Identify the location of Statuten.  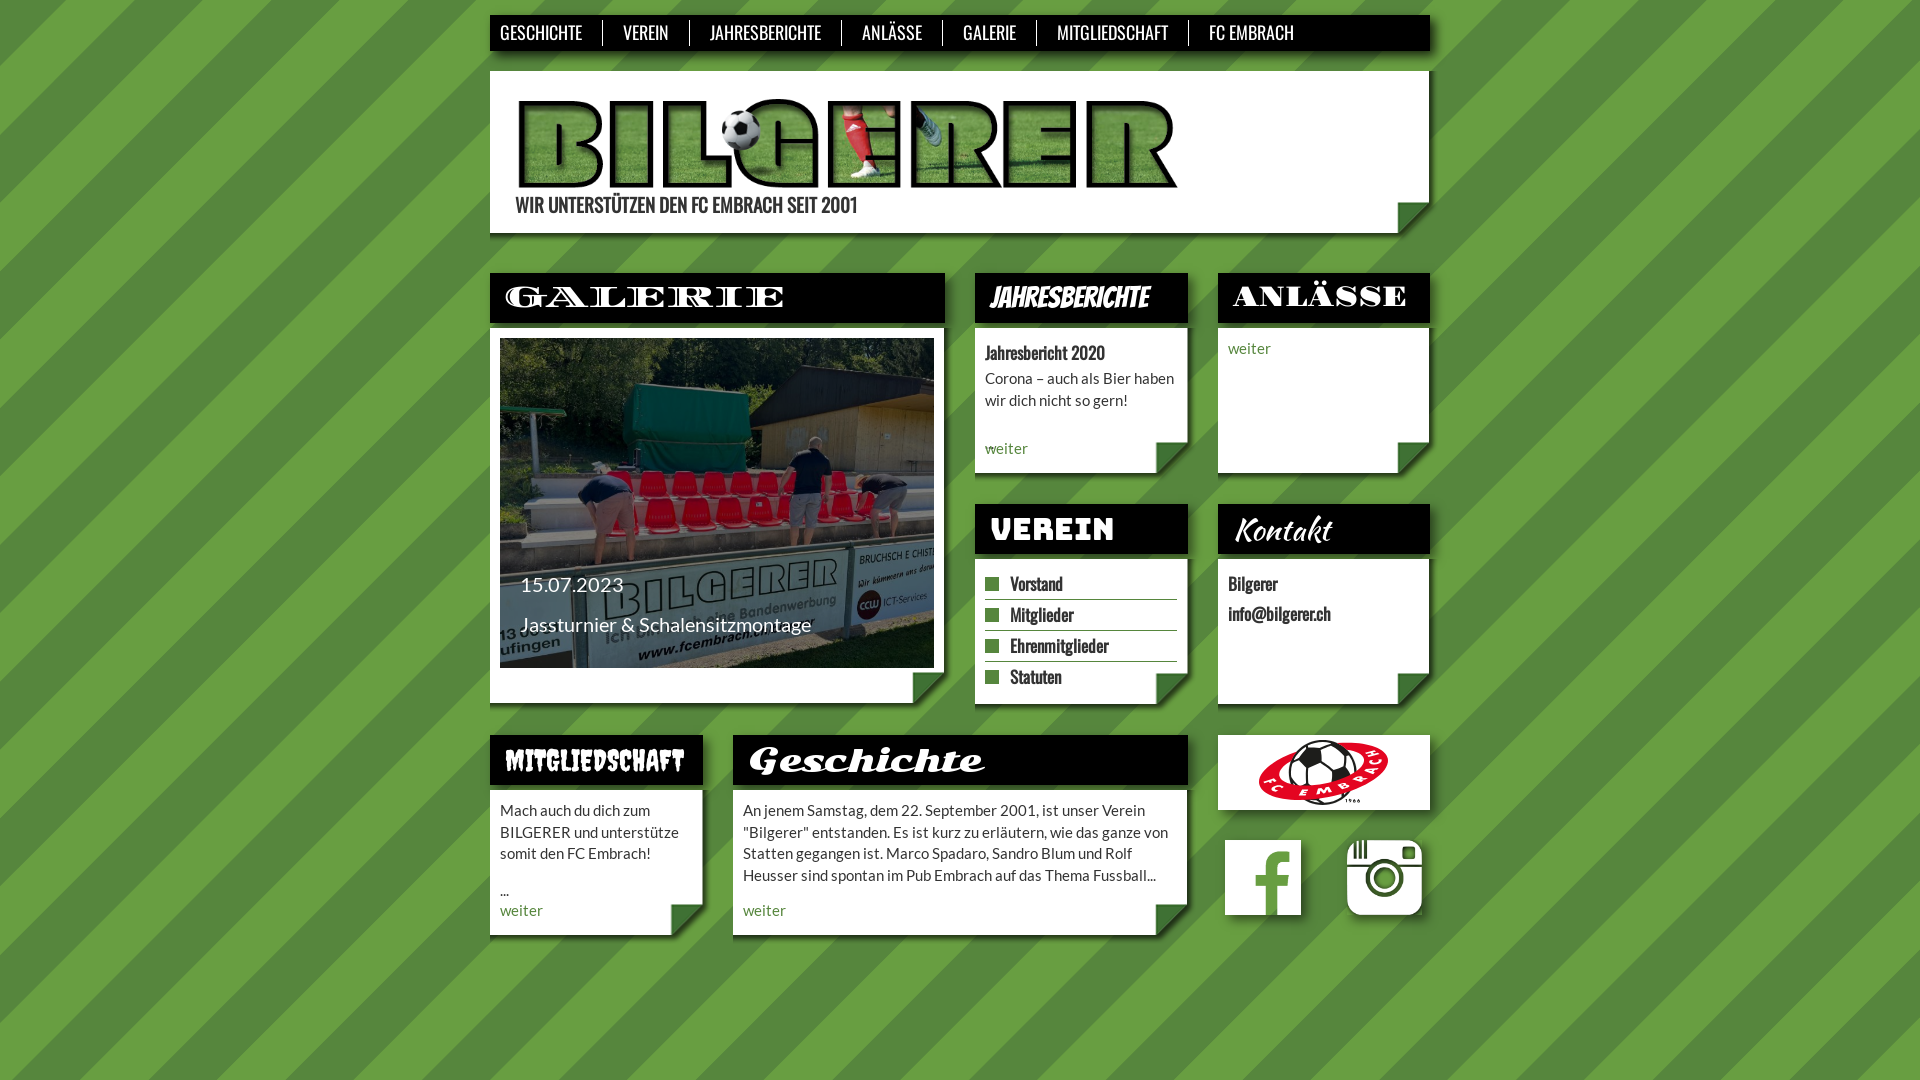
(1035, 676).